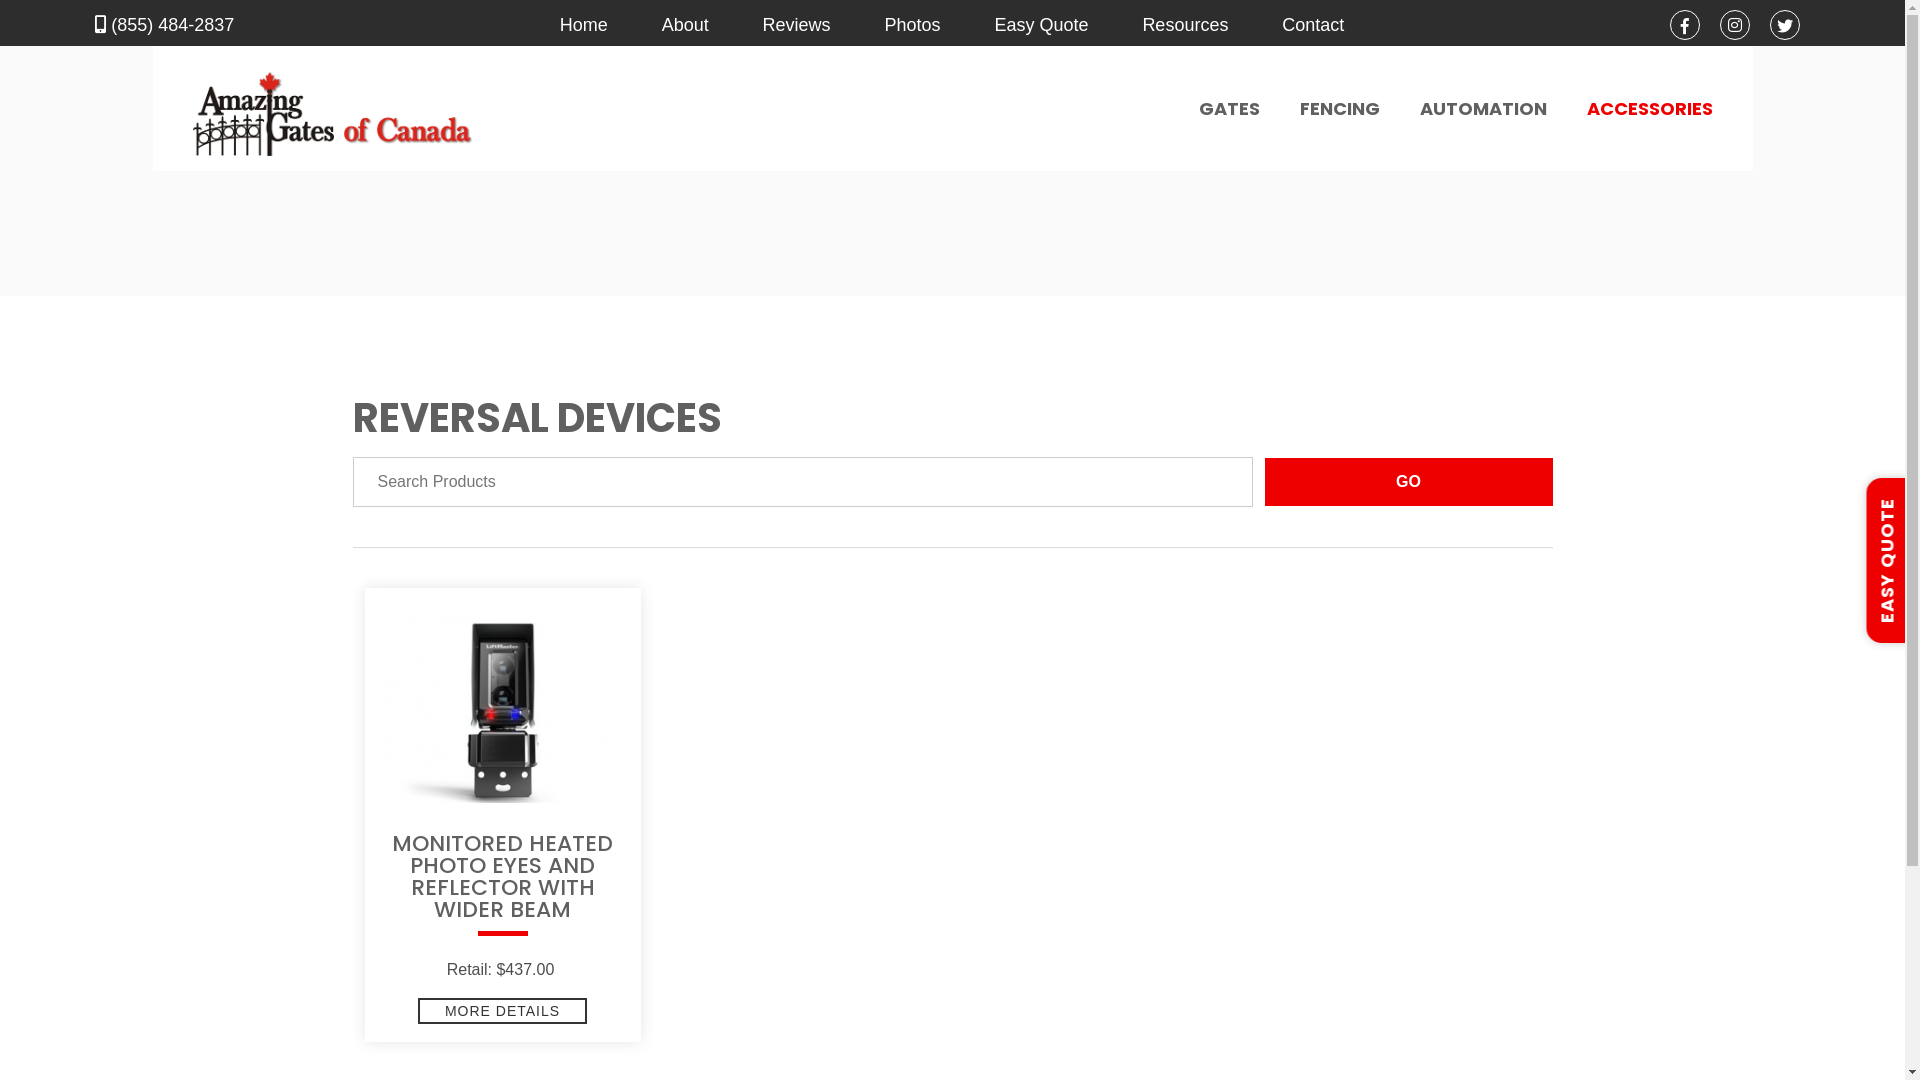 This screenshot has width=1920, height=1080. Describe the element at coordinates (686, 25) in the screenshot. I see `About` at that location.